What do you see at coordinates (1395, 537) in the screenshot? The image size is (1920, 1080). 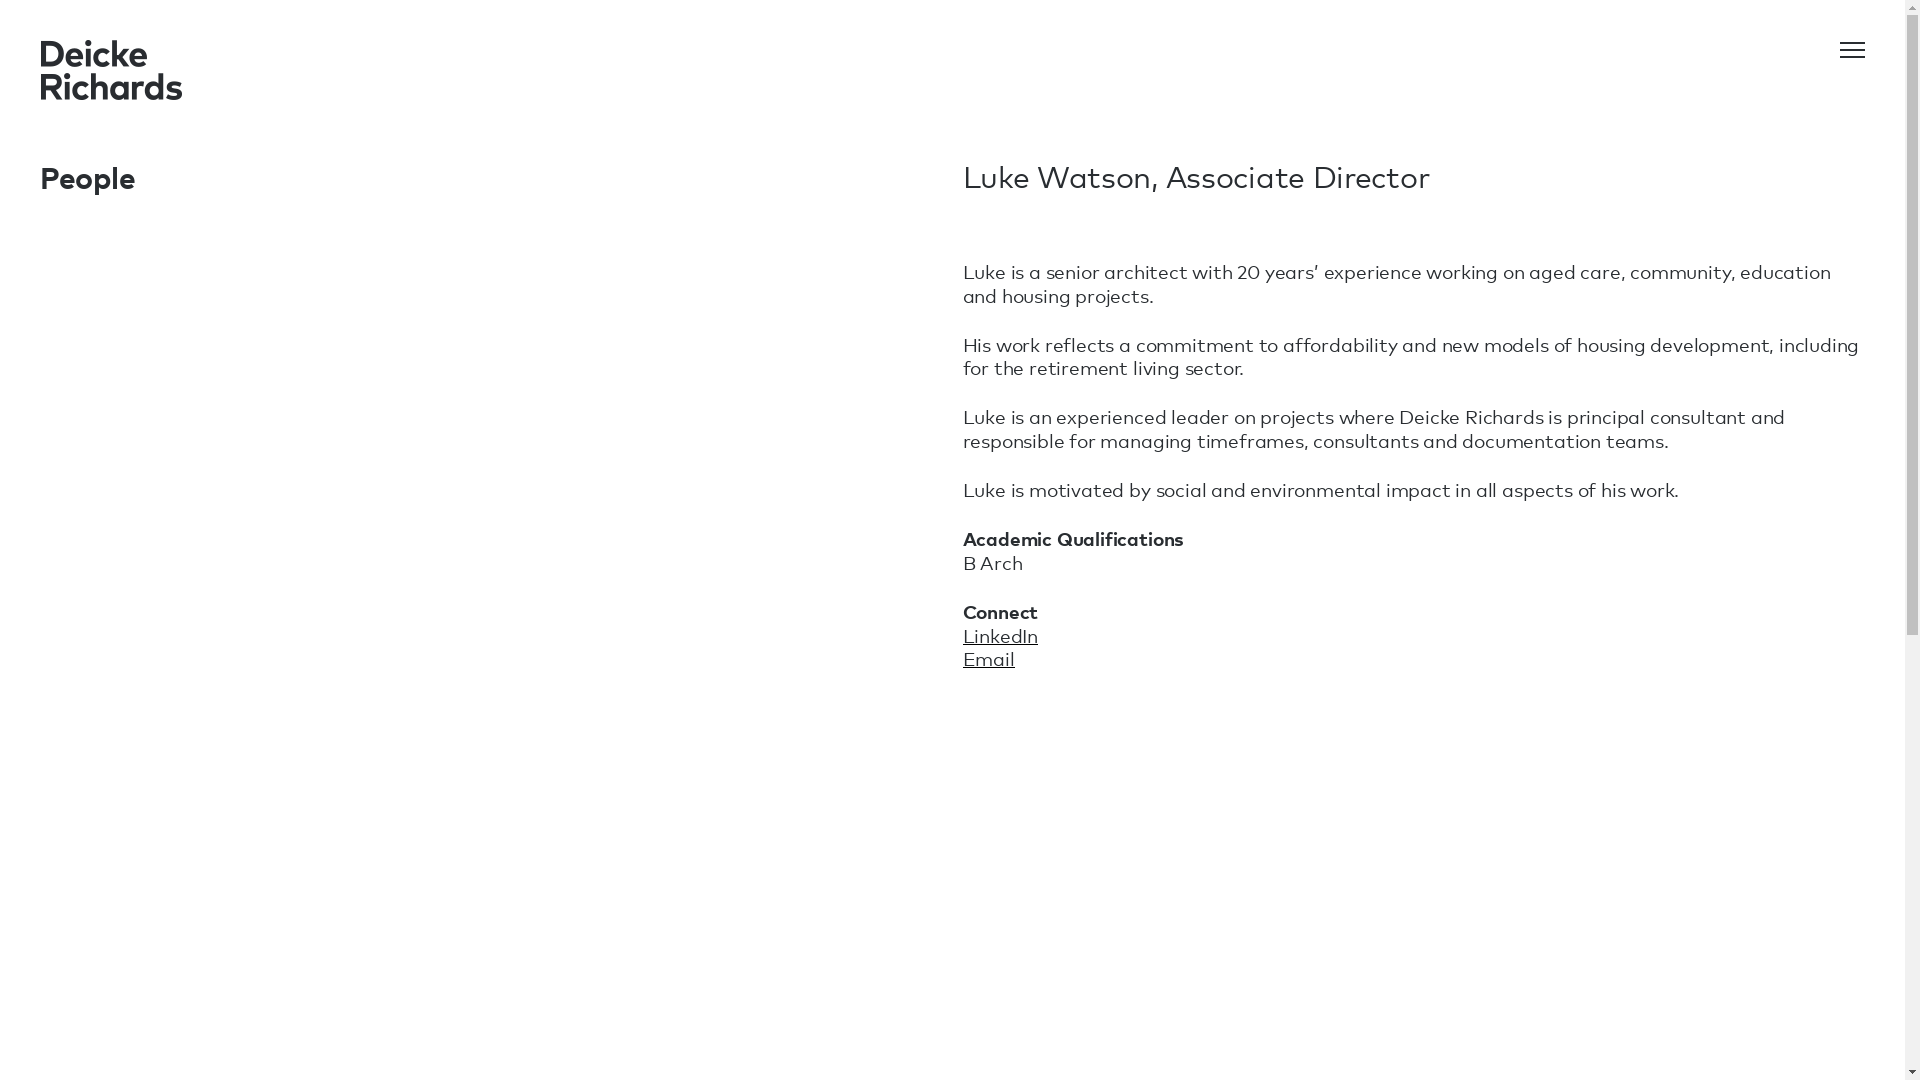 I see `GO` at bounding box center [1395, 537].